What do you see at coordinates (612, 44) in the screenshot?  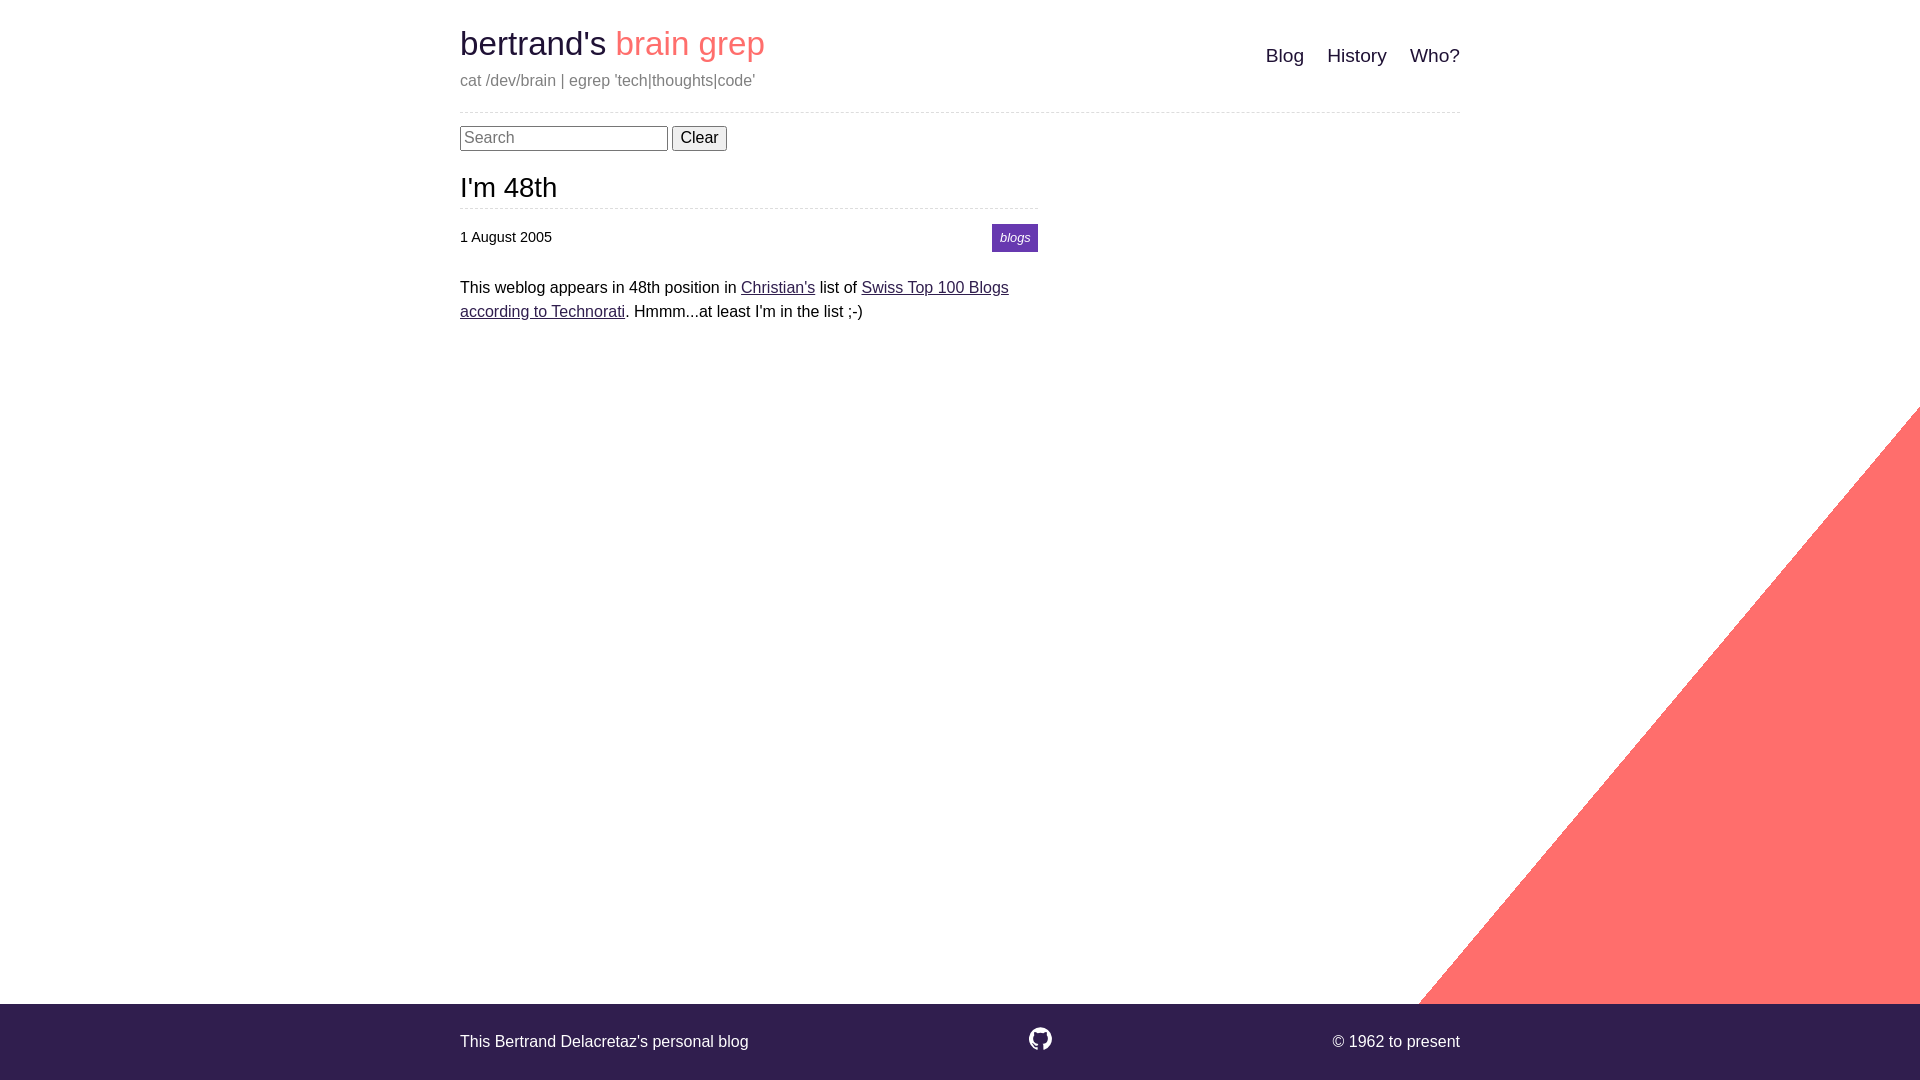 I see `bertrand's brain grep` at bounding box center [612, 44].